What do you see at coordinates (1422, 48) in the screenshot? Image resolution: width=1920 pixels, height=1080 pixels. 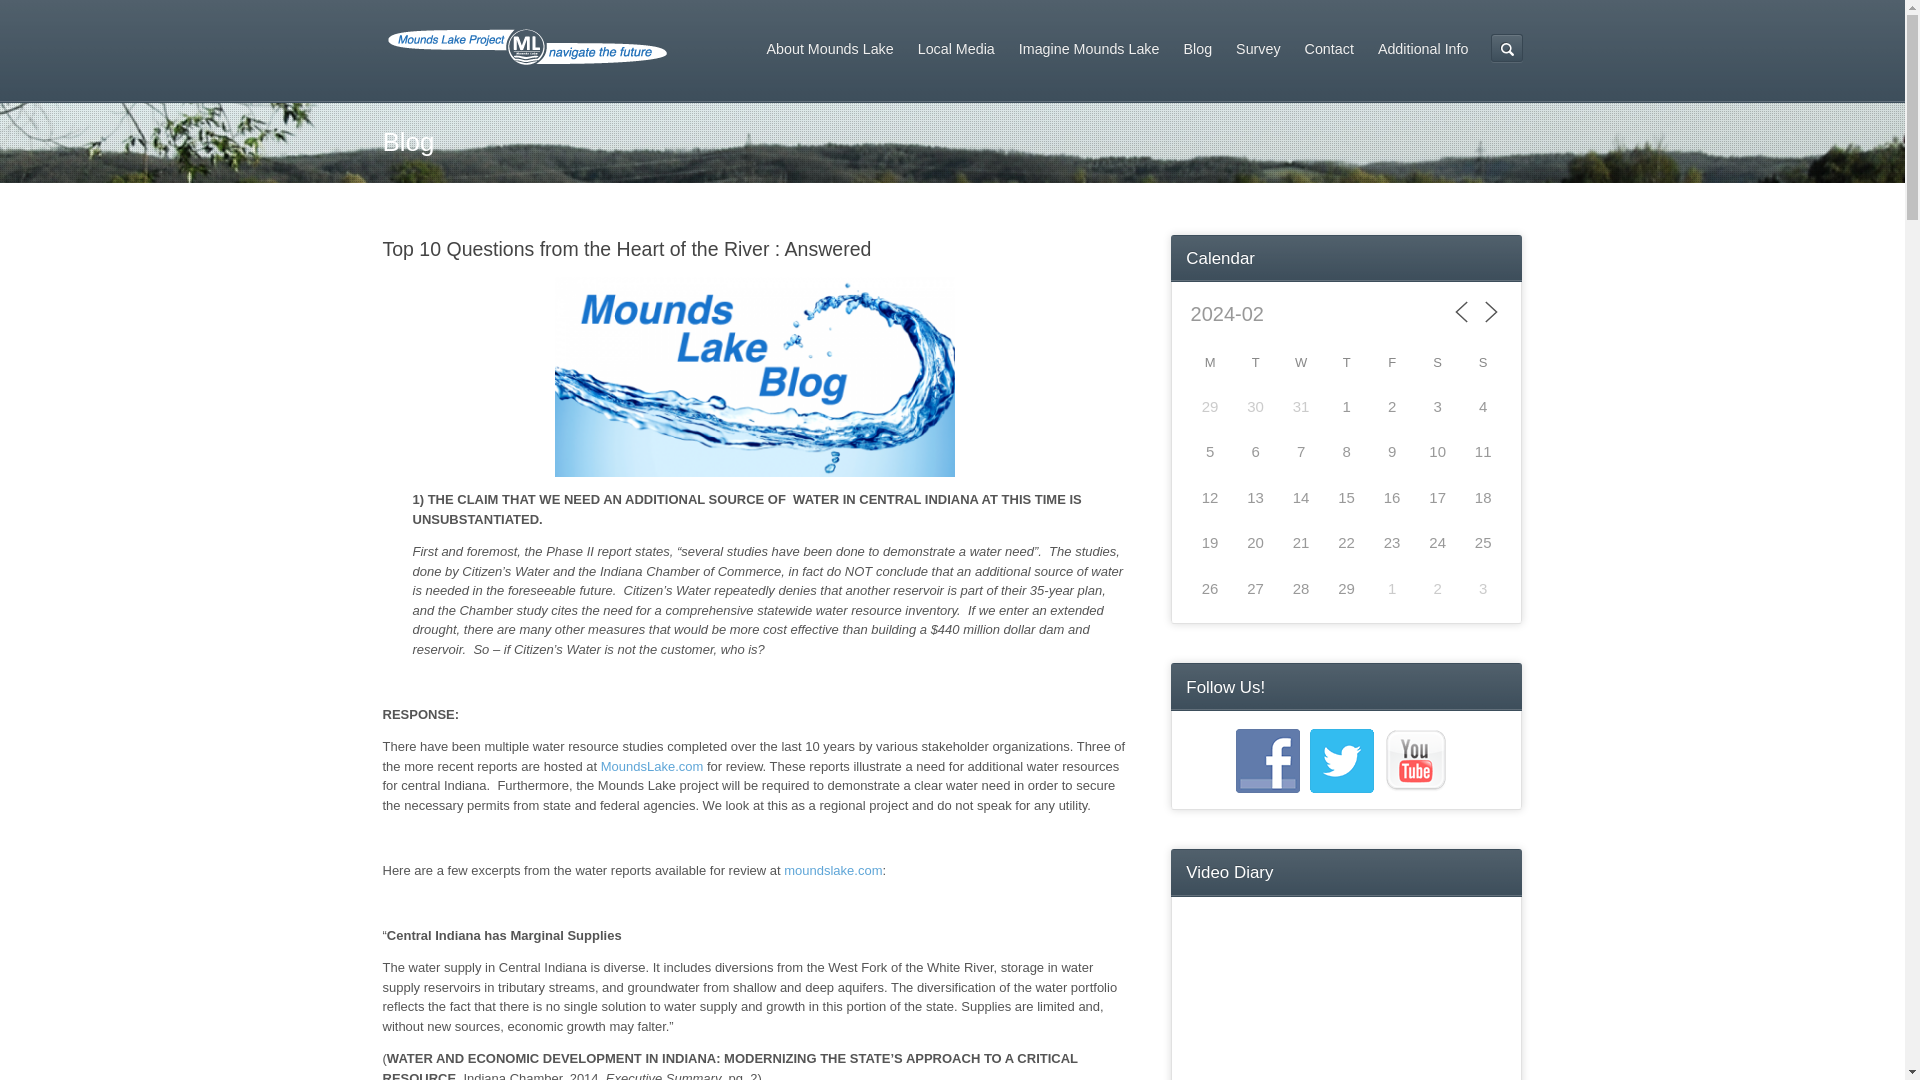 I see `Additional Info` at bounding box center [1422, 48].